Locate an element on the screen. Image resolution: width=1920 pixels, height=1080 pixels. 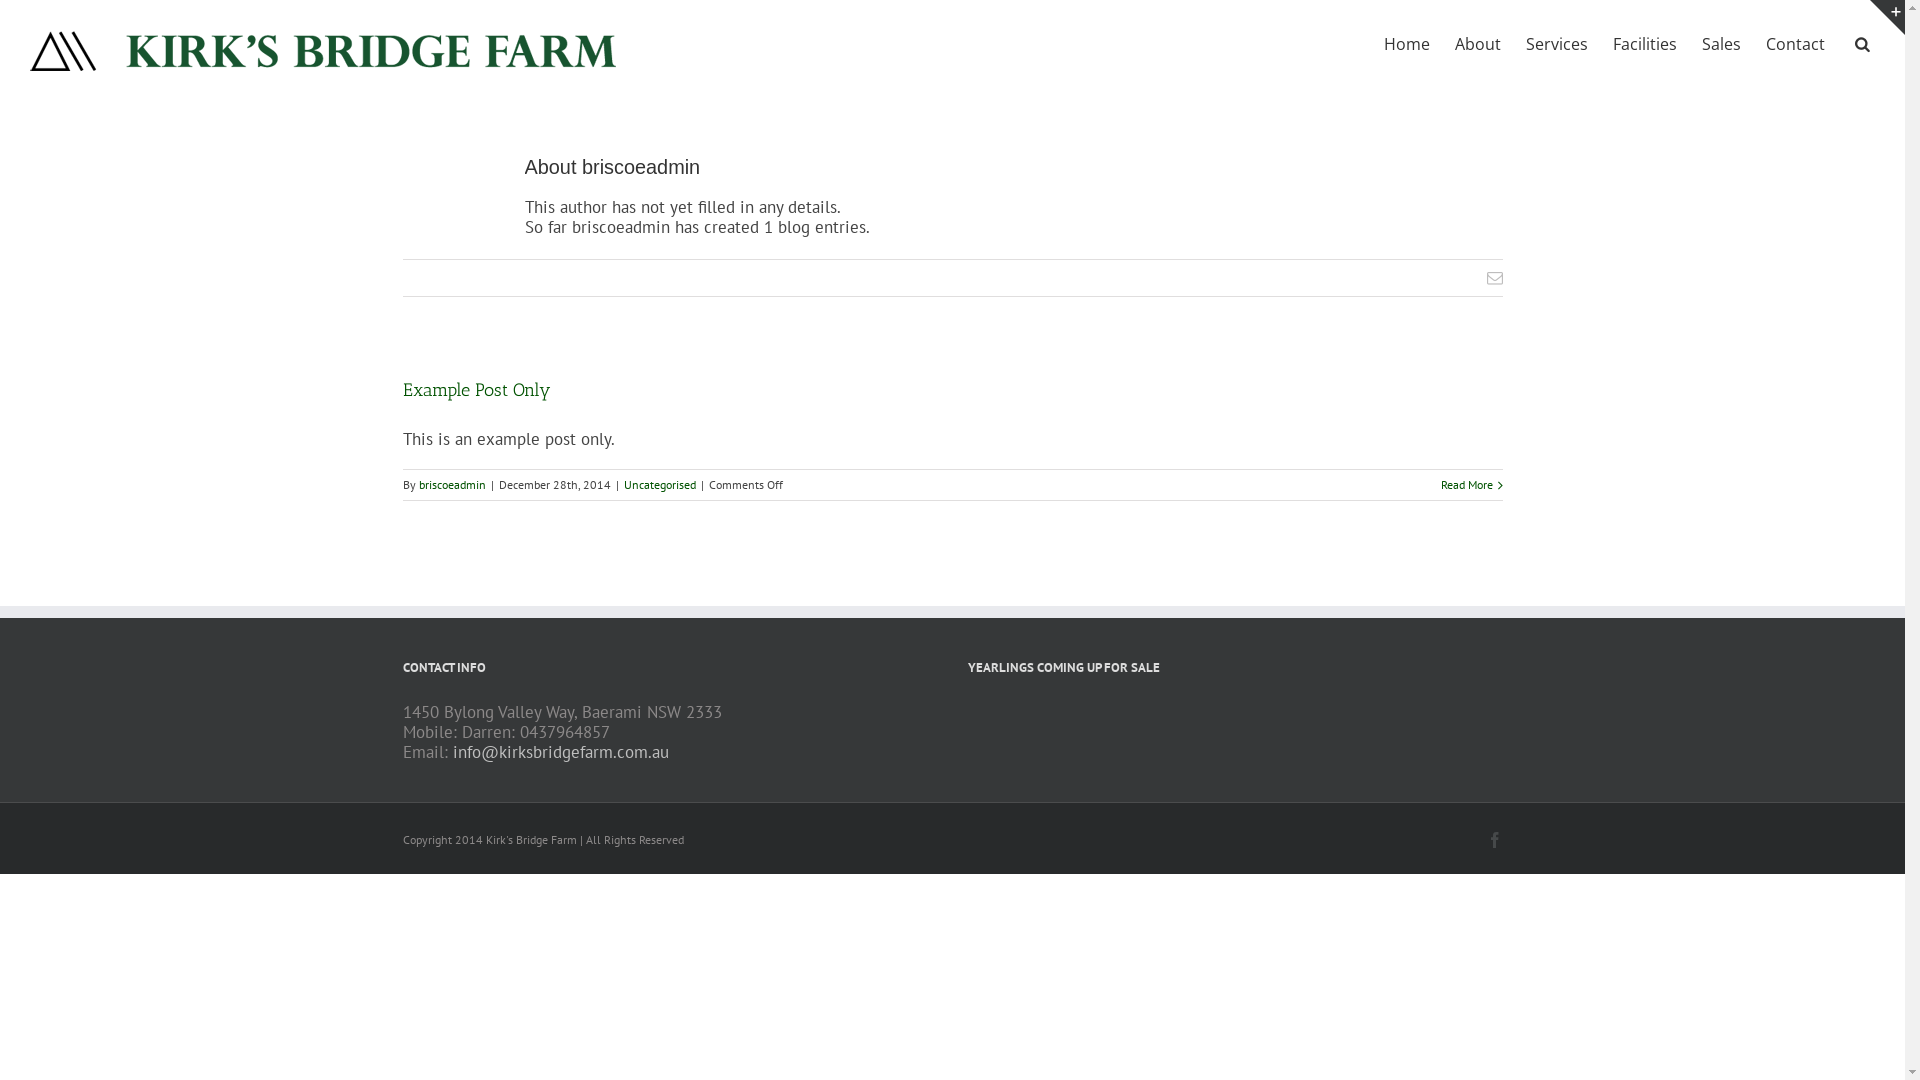
About is located at coordinates (1478, 43).